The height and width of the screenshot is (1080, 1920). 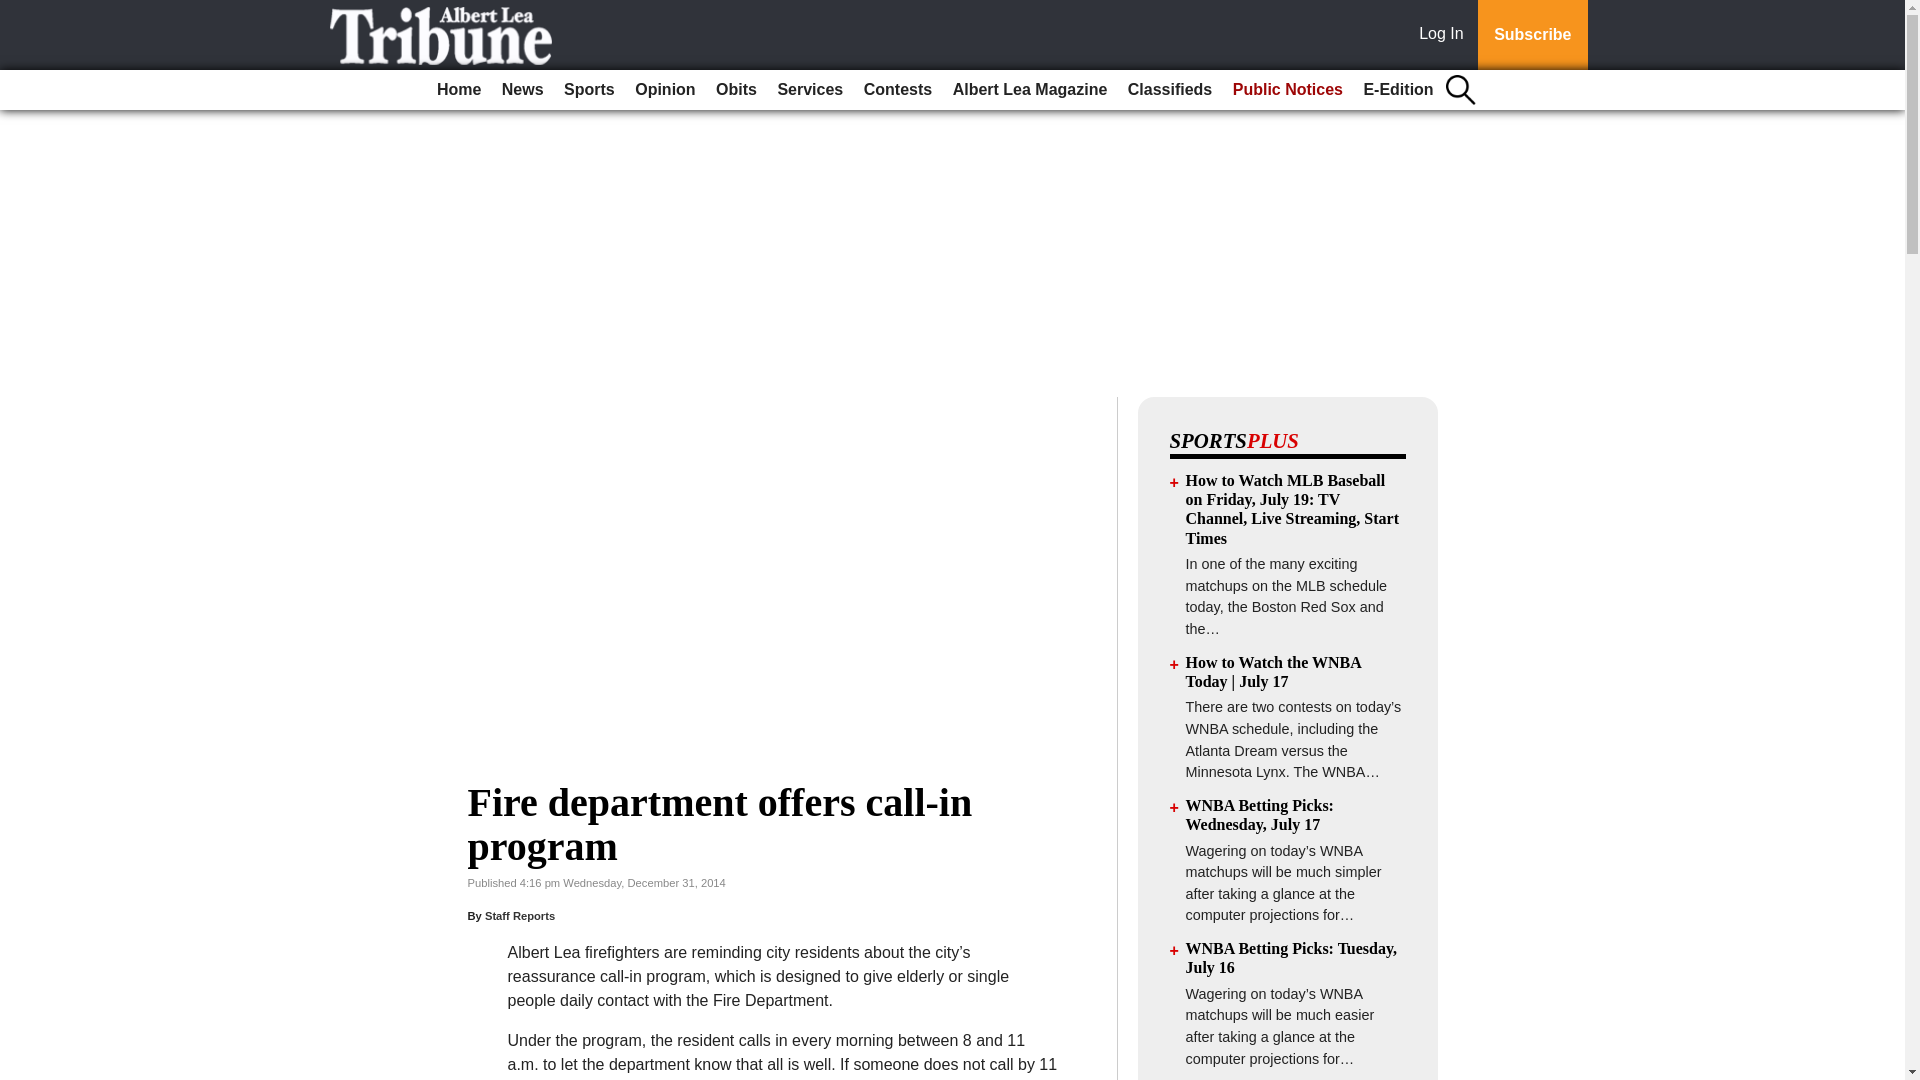 I want to click on Log In, so click(x=1445, y=35).